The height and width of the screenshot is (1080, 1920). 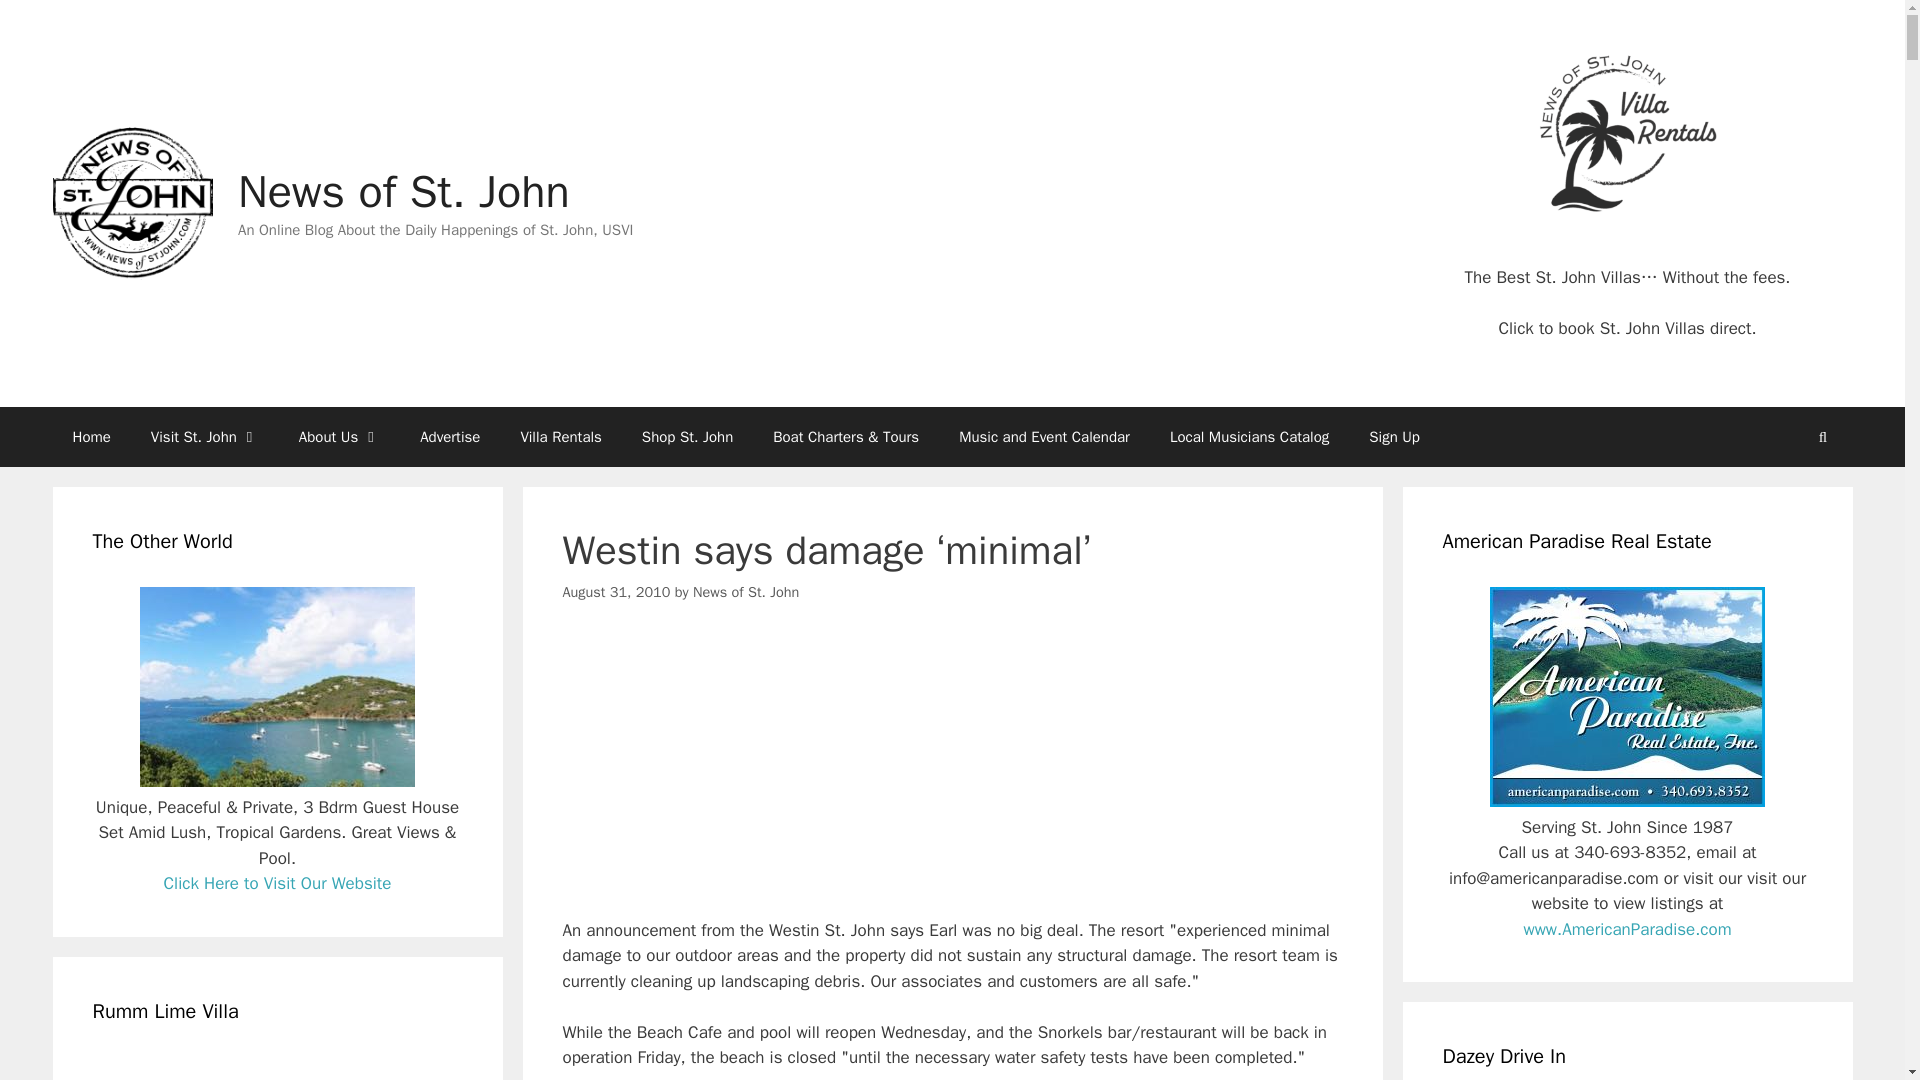 What do you see at coordinates (404, 192) in the screenshot?
I see `News of St. John` at bounding box center [404, 192].